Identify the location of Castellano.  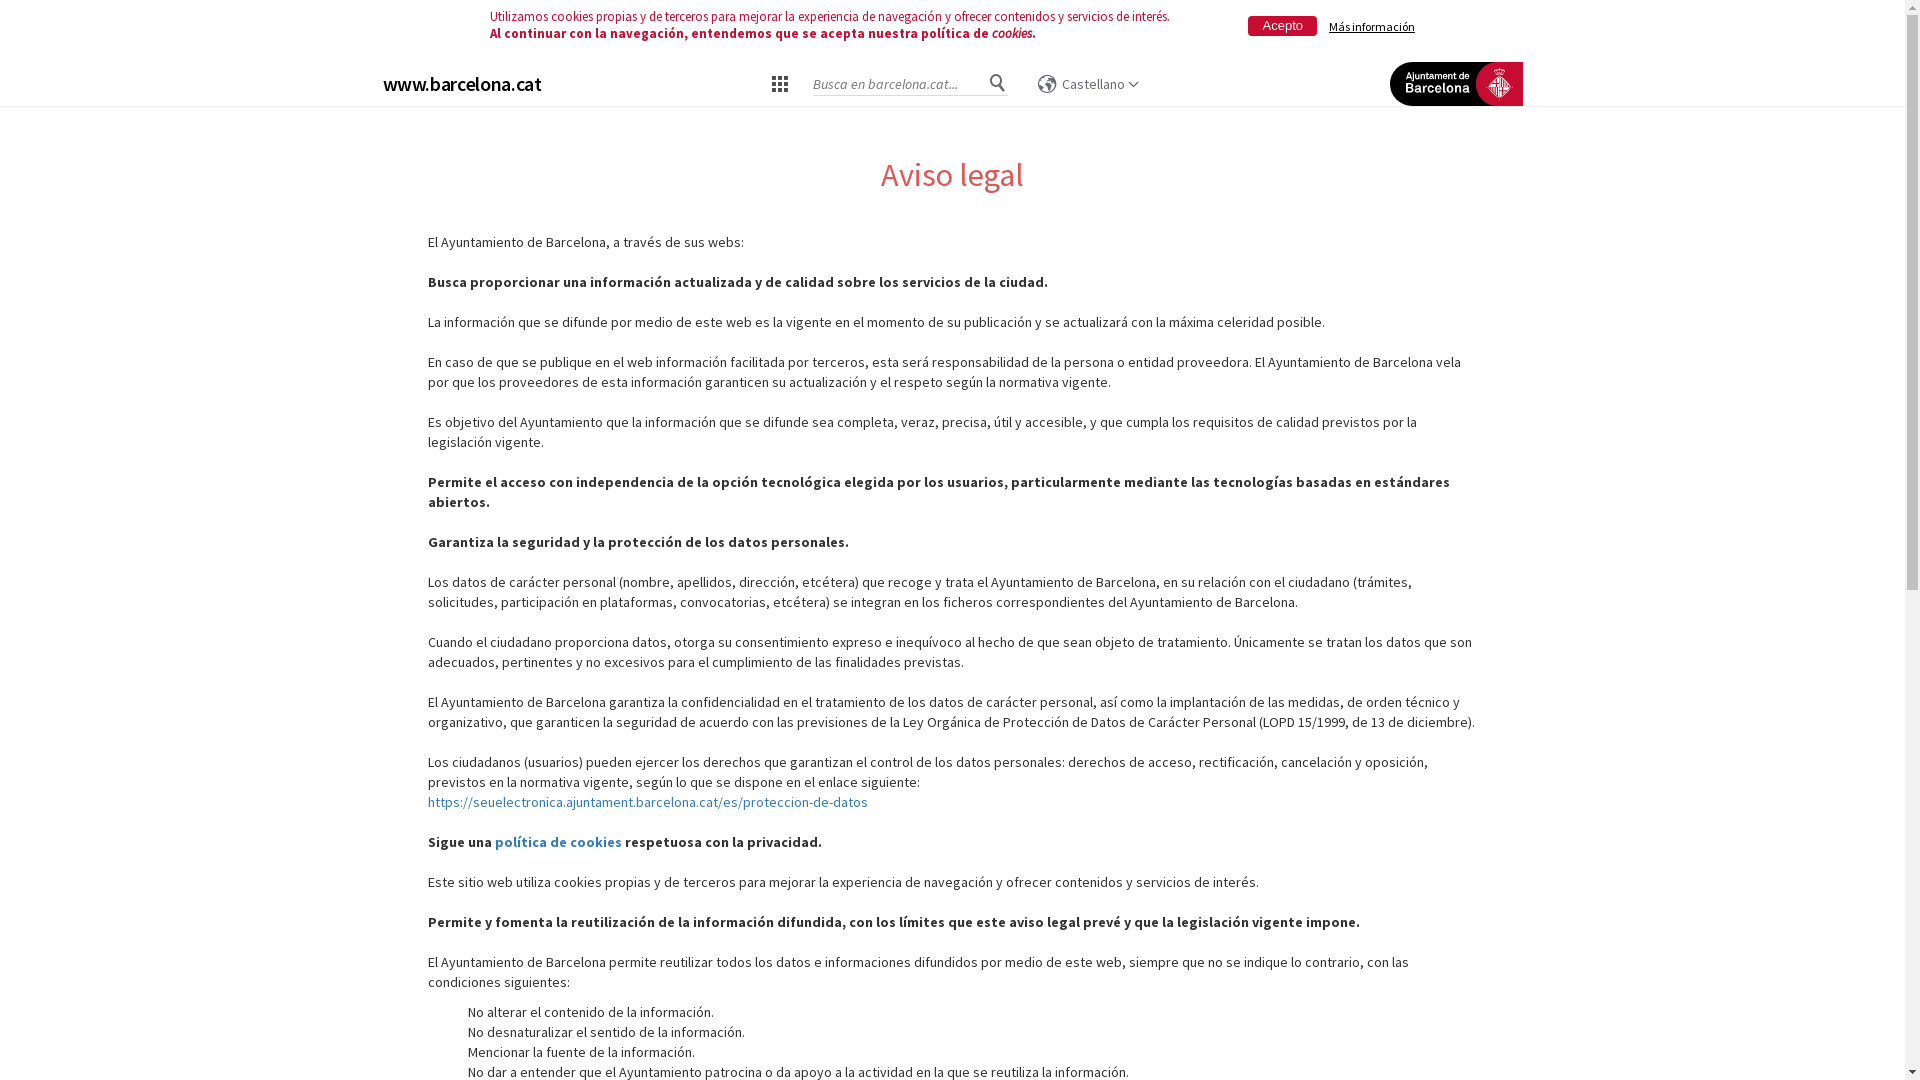
(1088, 84).